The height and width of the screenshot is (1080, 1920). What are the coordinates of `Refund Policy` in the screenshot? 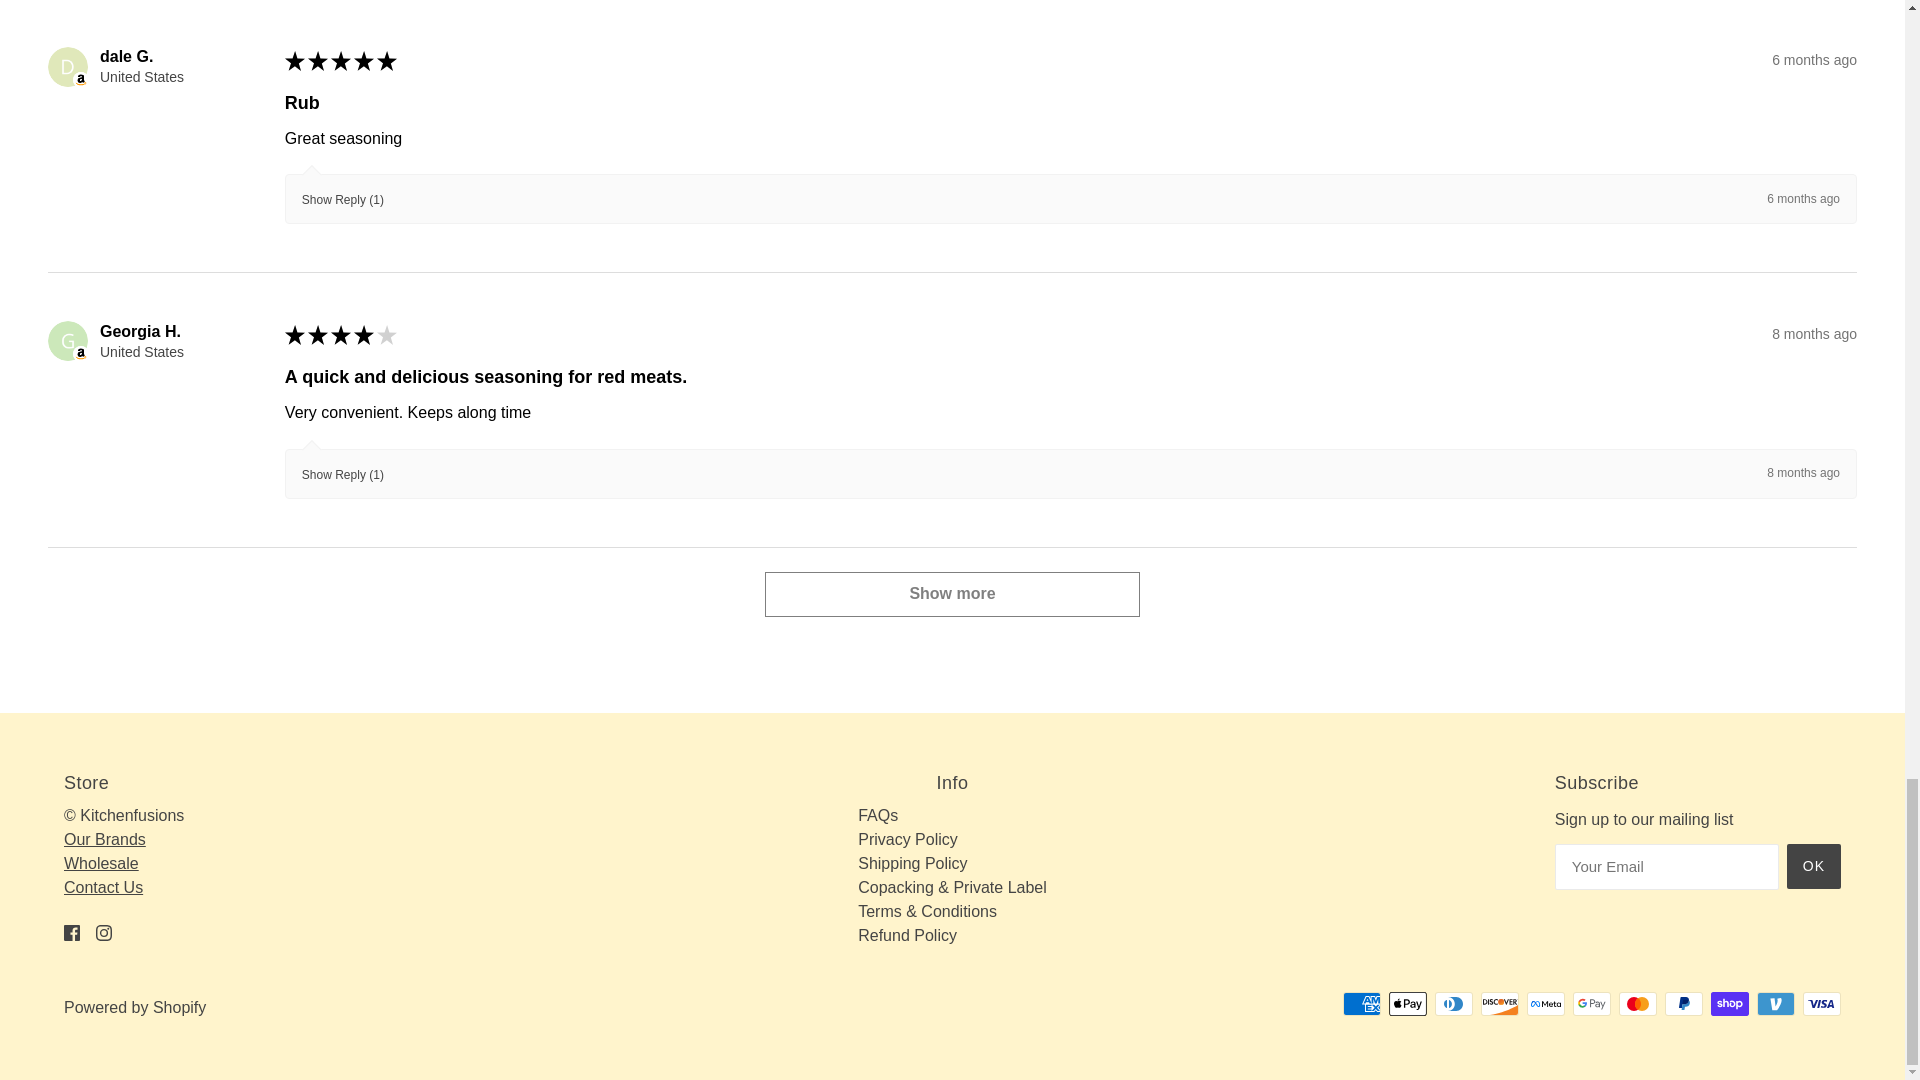 It's located at (907, 934).